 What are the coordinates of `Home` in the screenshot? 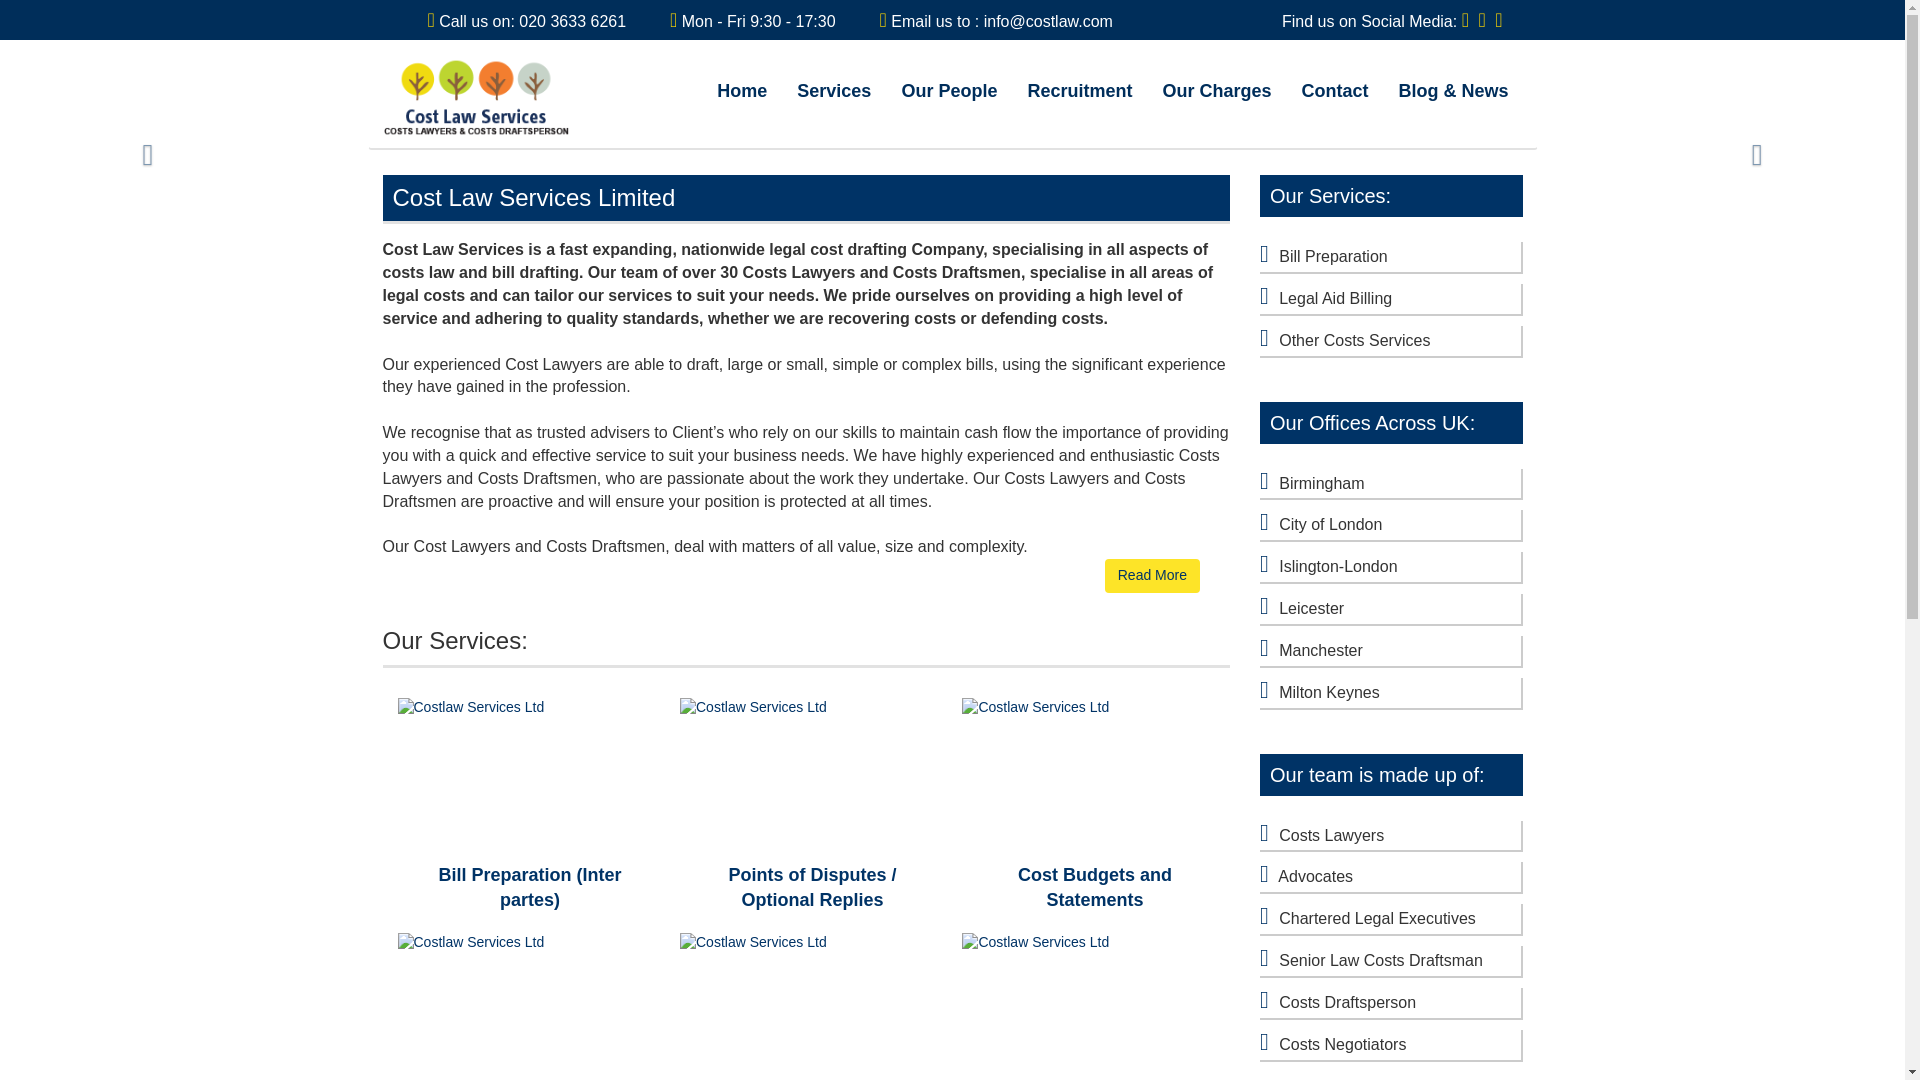 It's located at (742, 100).